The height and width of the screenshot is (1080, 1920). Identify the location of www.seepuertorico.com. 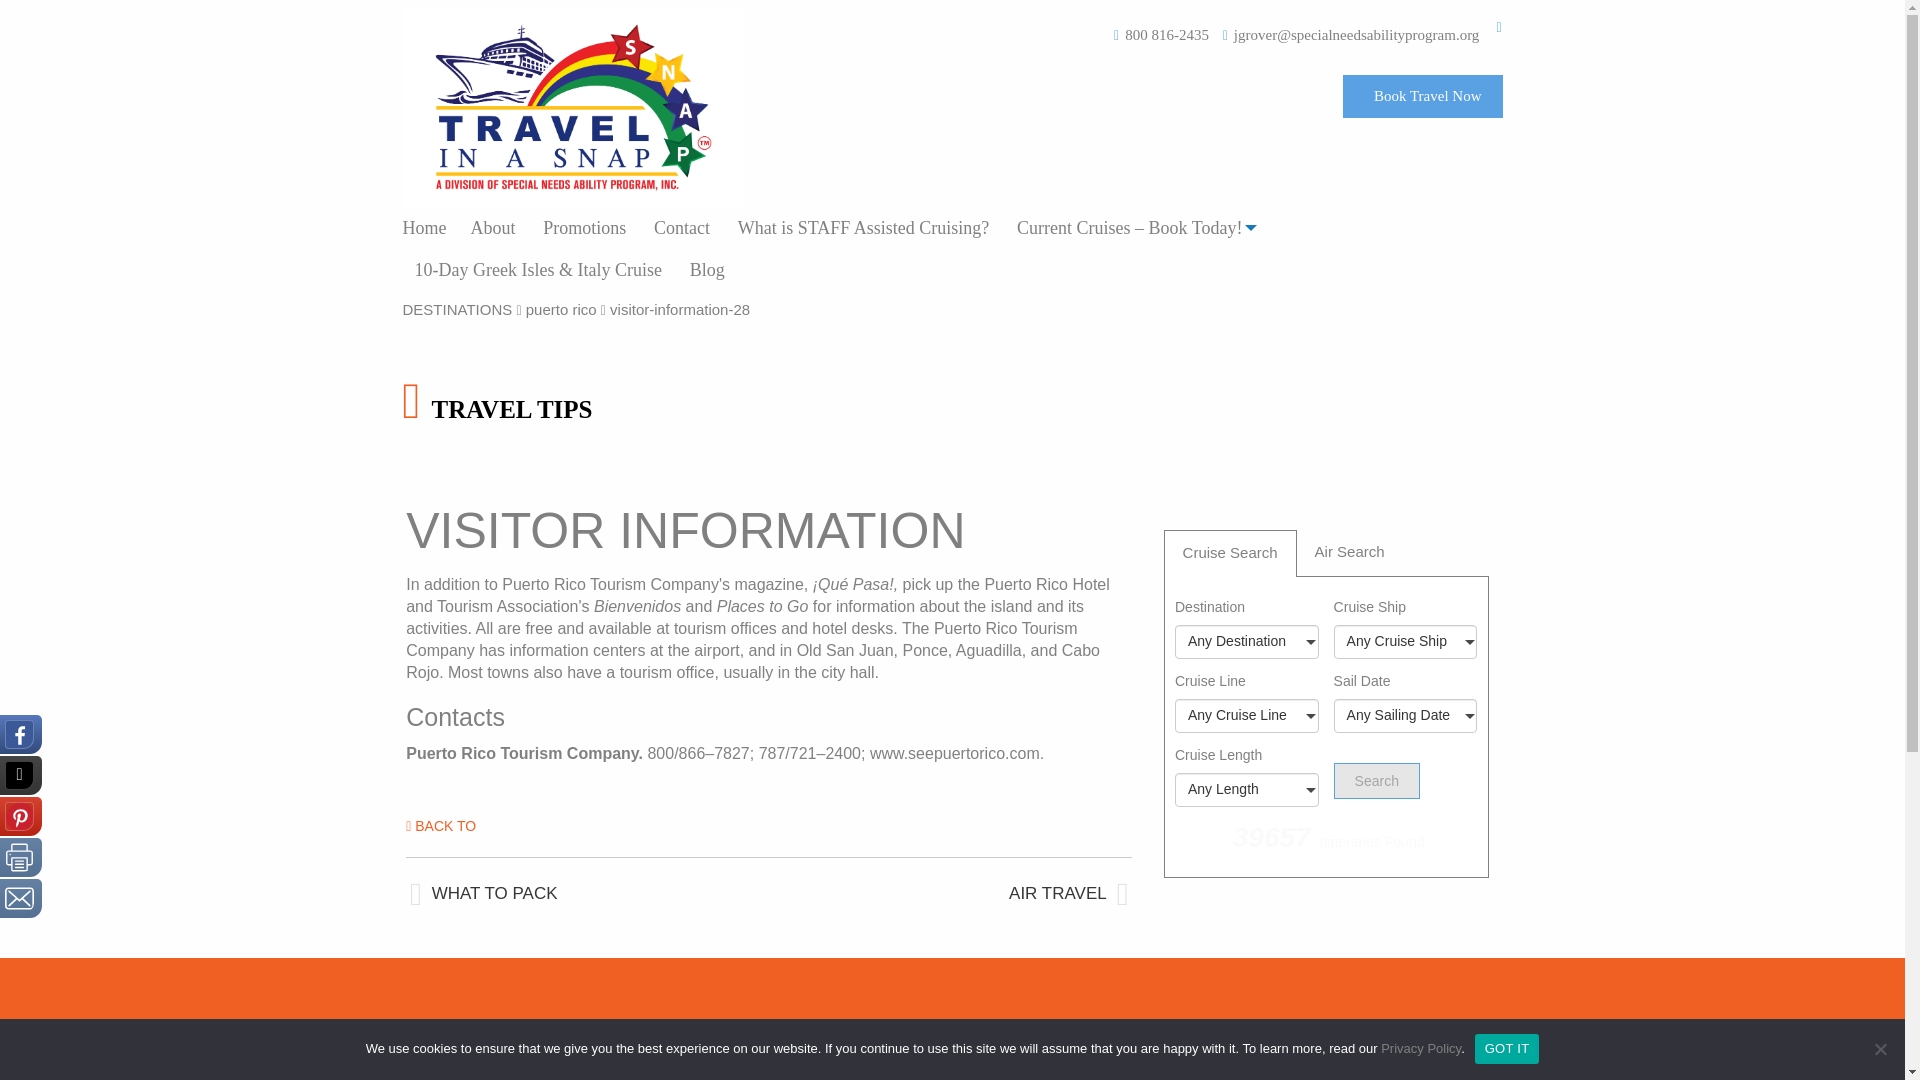
(954, 754).